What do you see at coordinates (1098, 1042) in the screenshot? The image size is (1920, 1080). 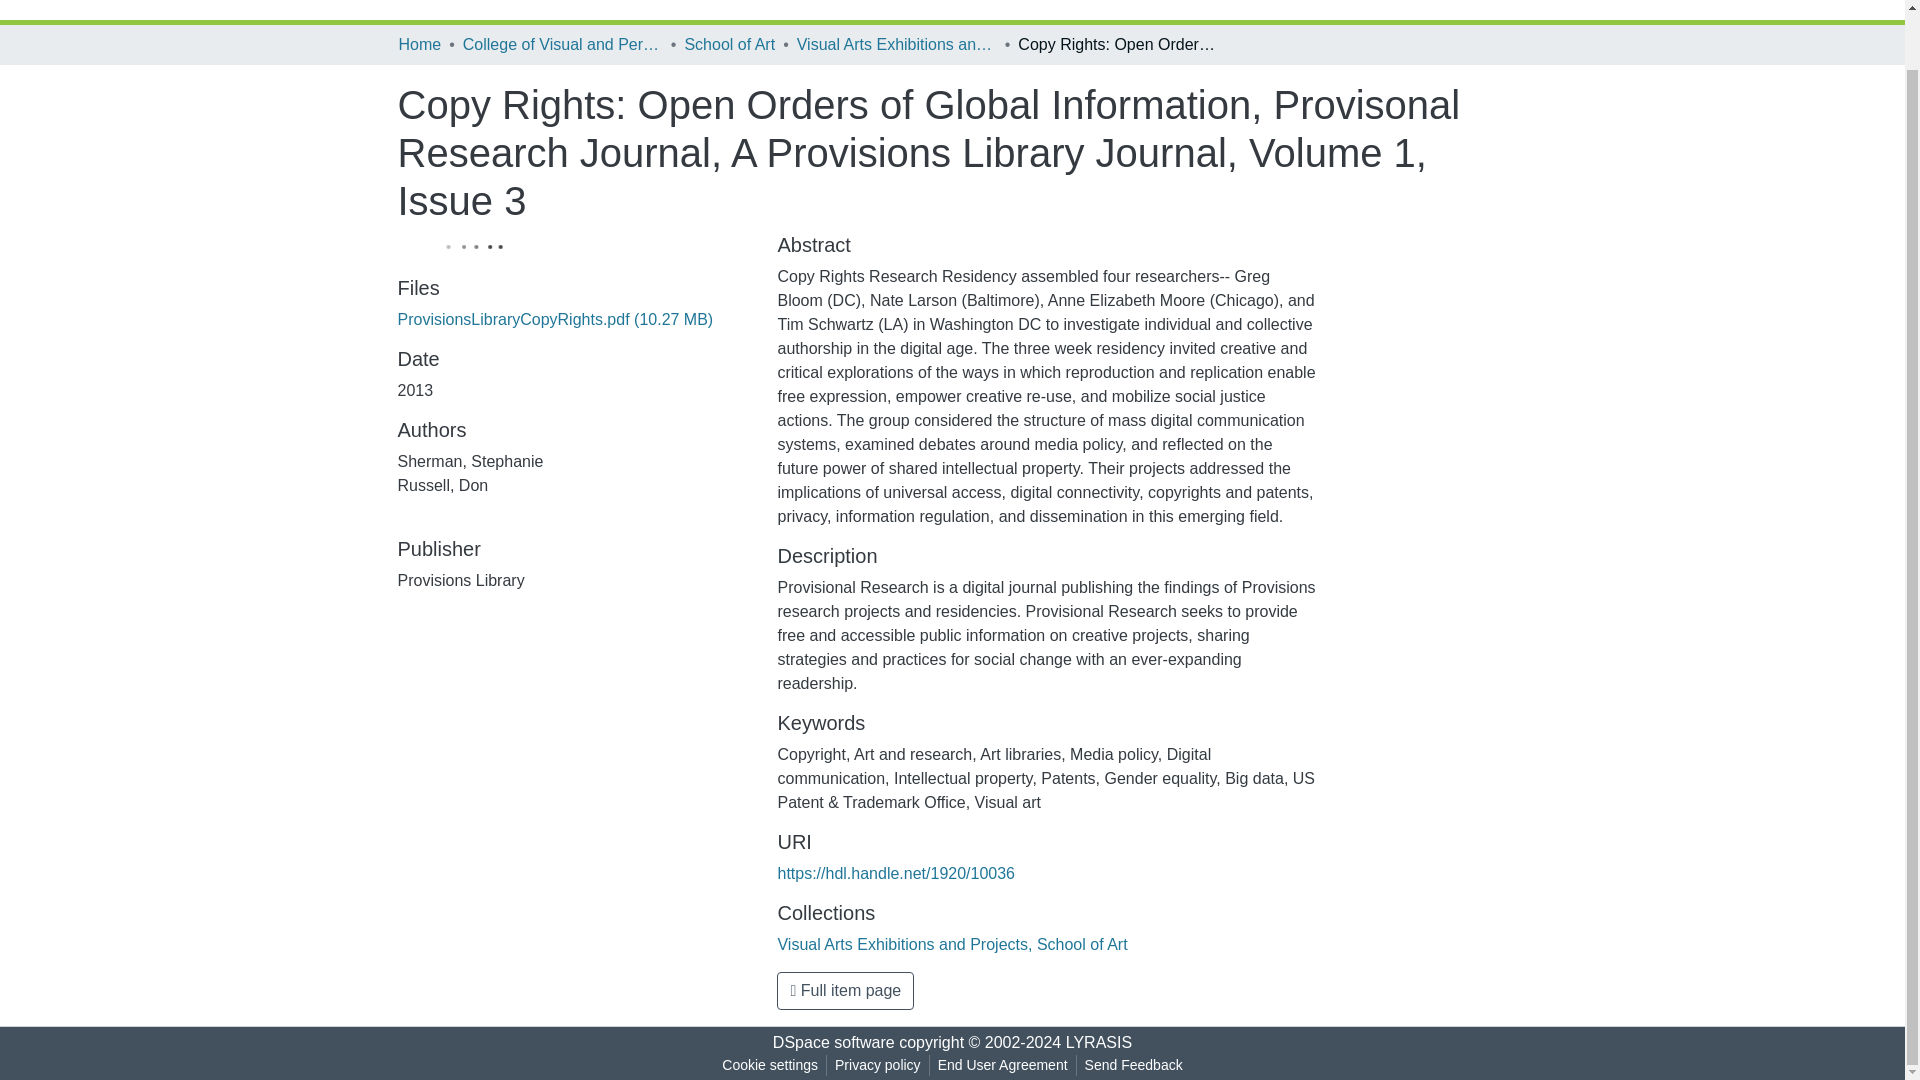 I see `LYRASIS` at bounding box center [1098, 1042].